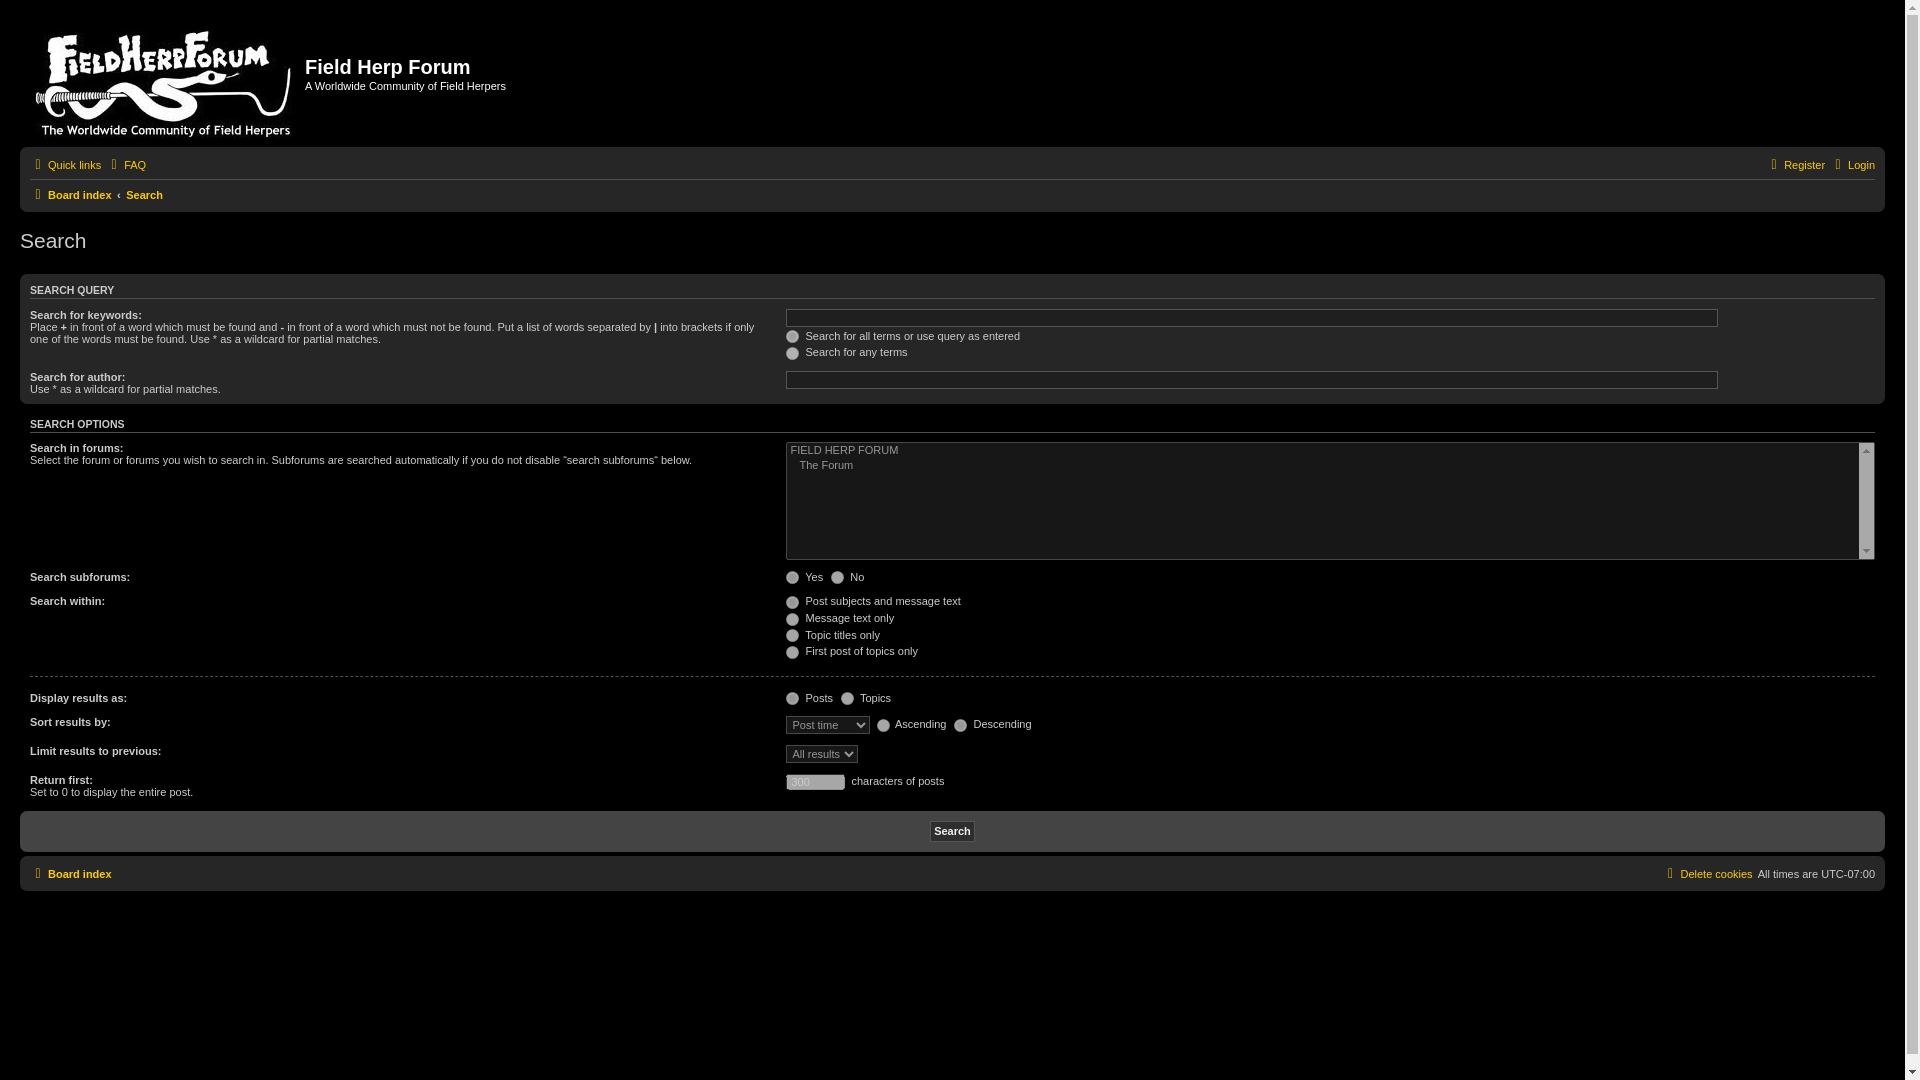 This screenshot has width=1920, height=1080. Describe the element at coordinates (814, 782) in the screenshot. I see `300` at that location.